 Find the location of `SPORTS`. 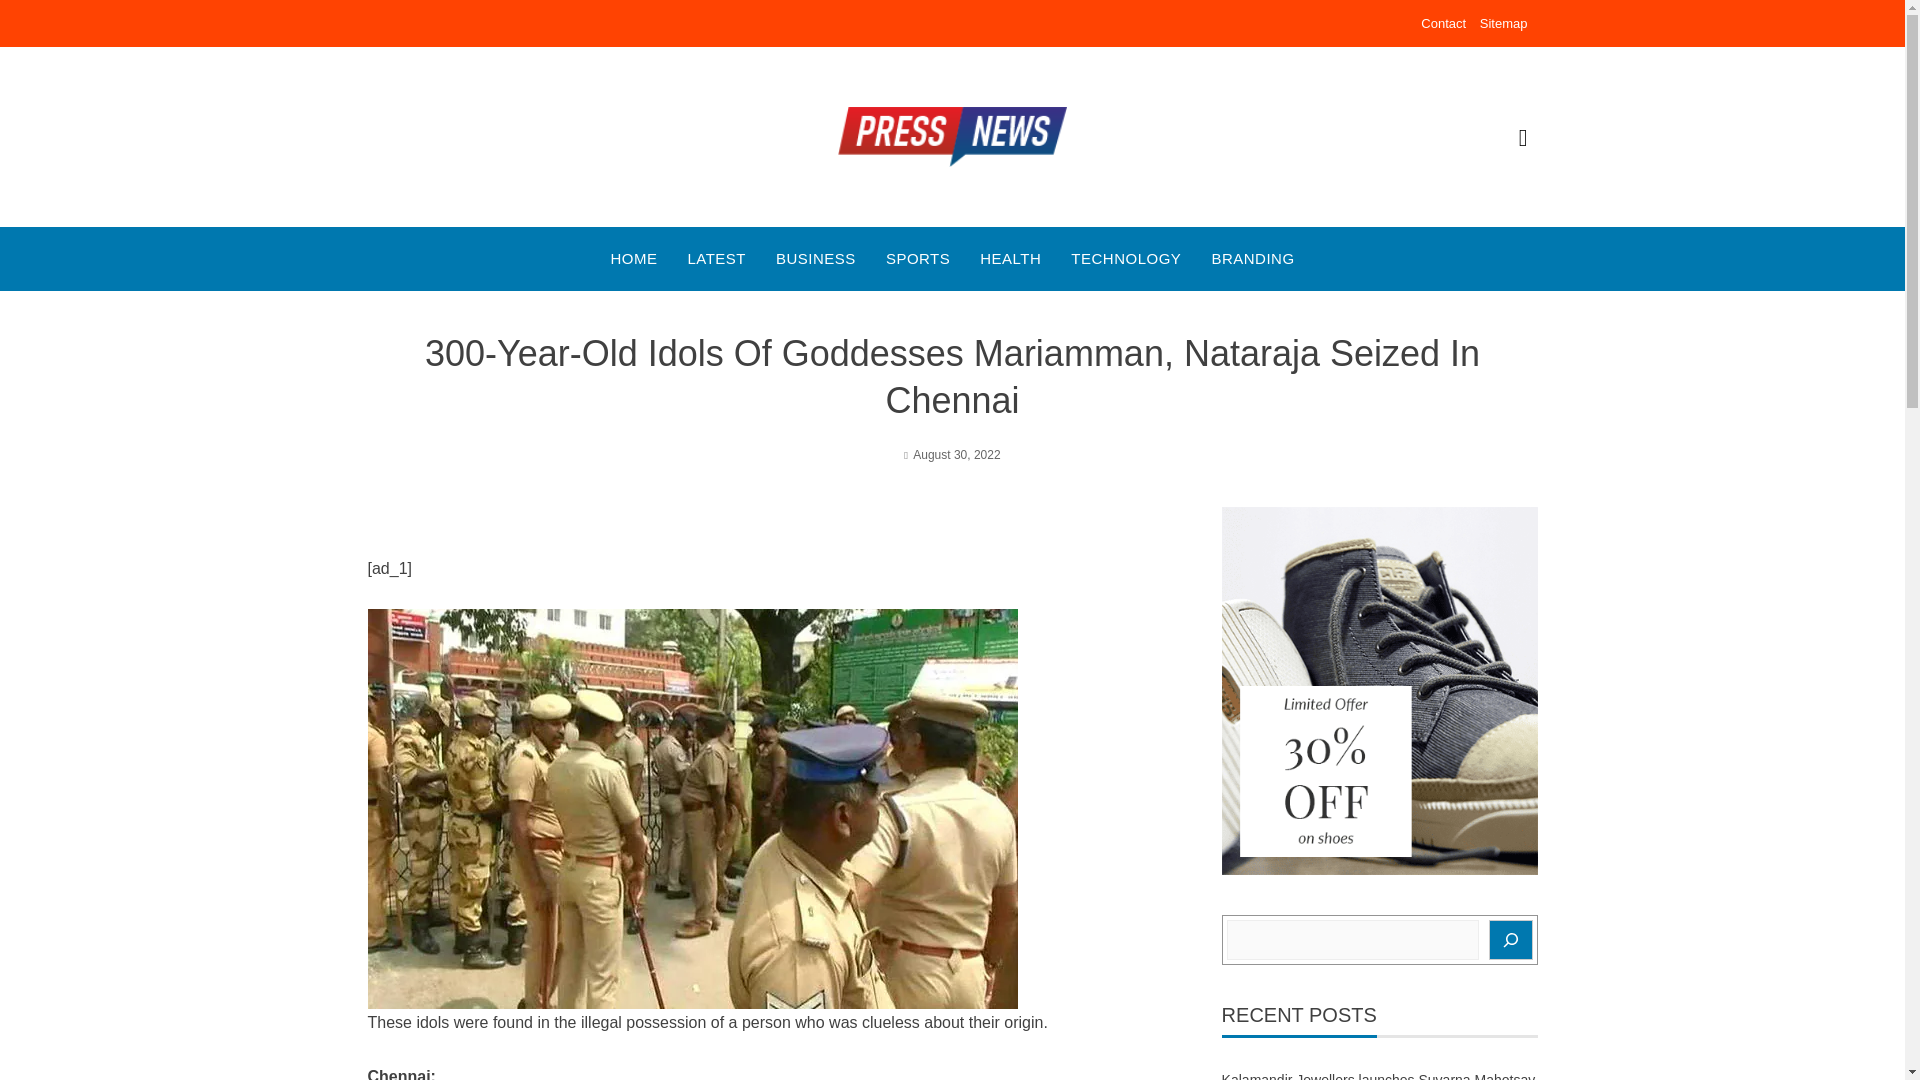

SPORTS is located at coordinates (918, 259).